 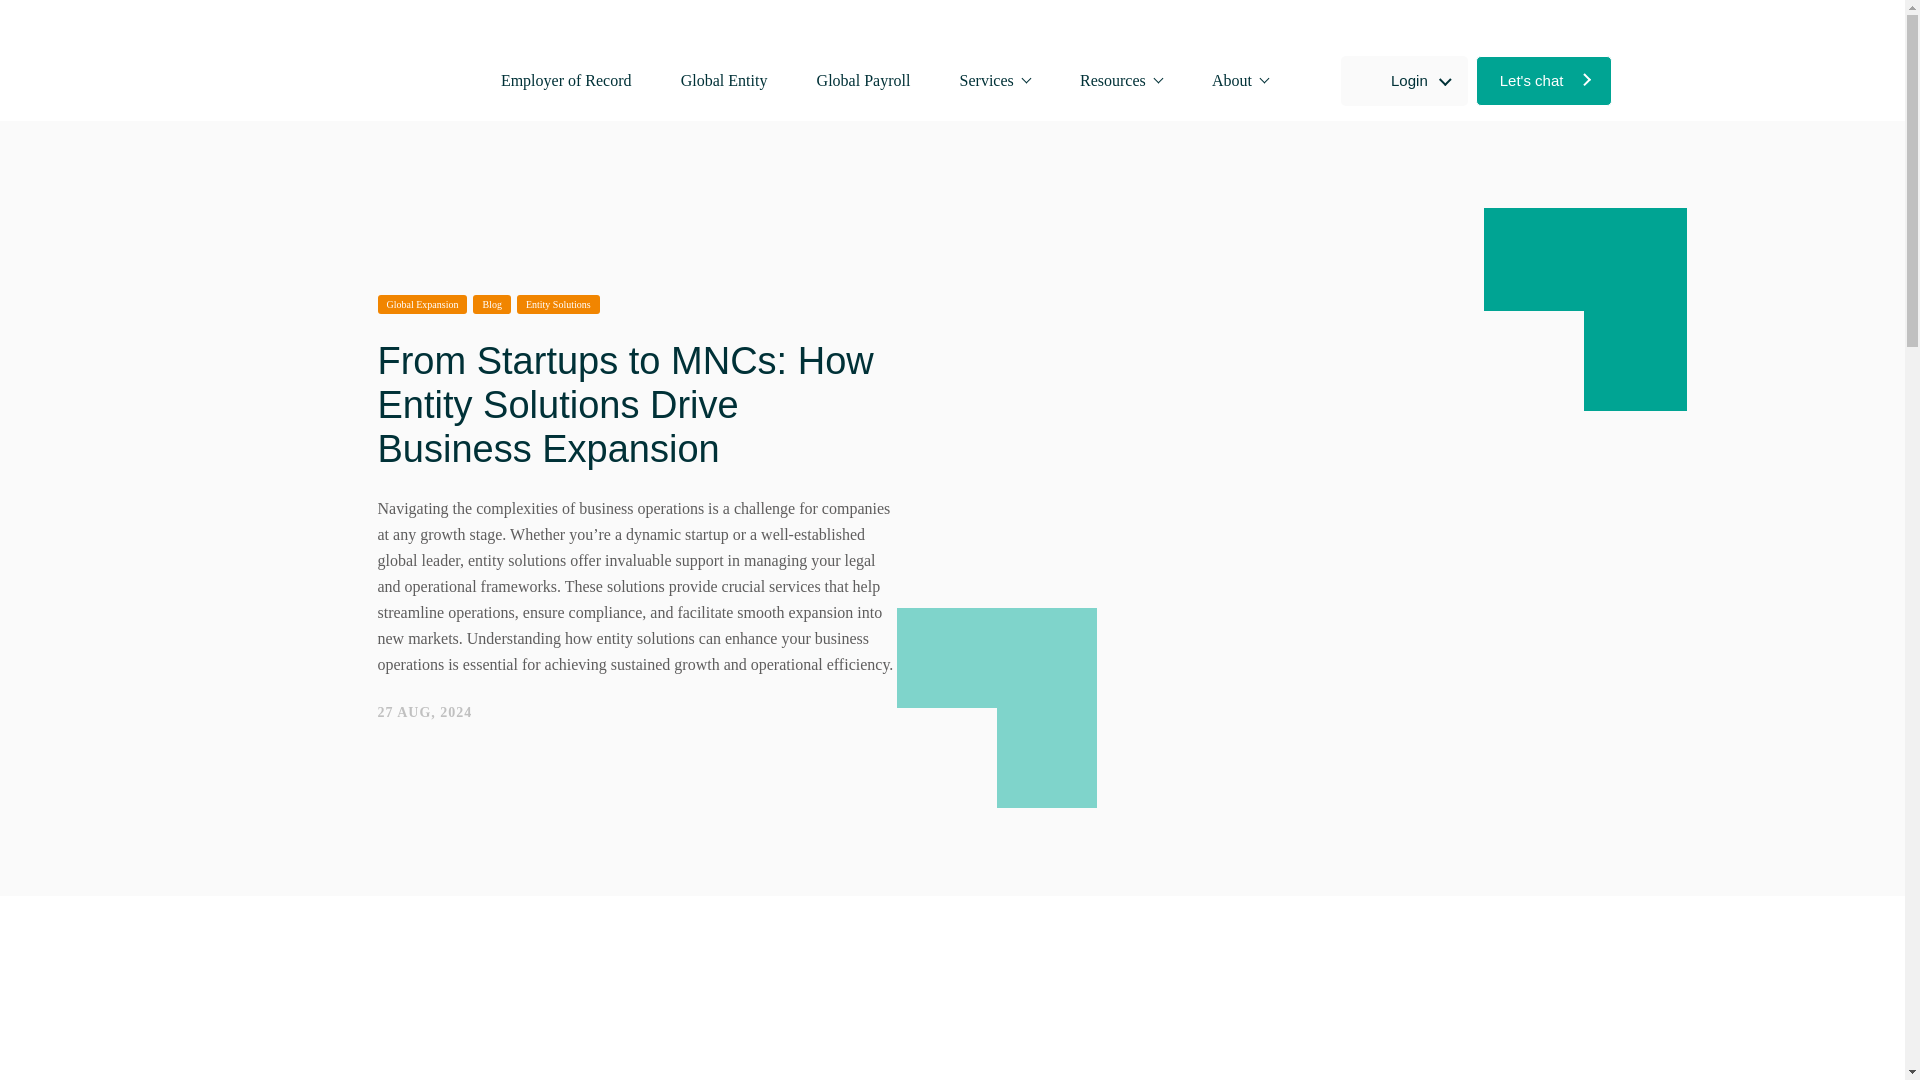 I want to click on Global Entity, so click(x=724, y=80).